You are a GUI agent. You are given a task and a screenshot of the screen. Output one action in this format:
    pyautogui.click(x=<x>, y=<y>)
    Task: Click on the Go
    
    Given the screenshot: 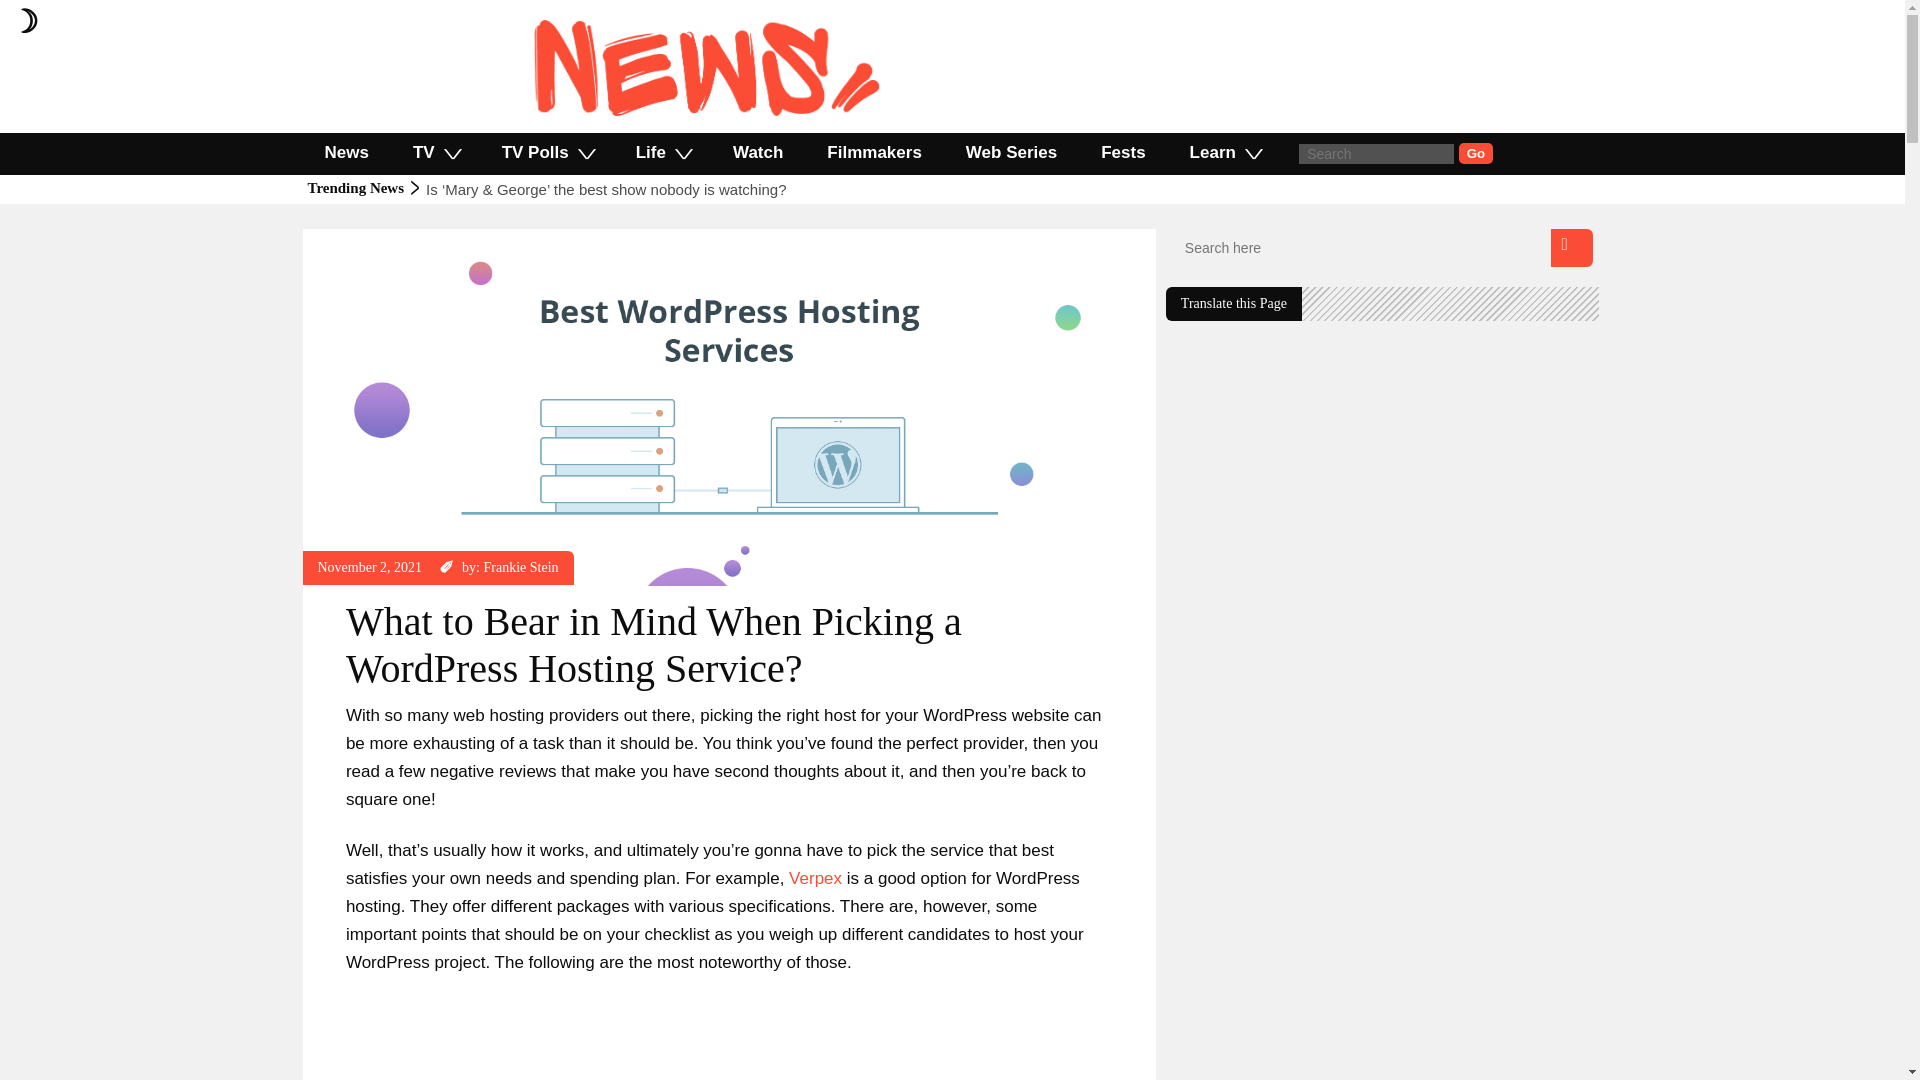 What is the action you would take?
    pyautogui.click(x=1476, y=153)
    